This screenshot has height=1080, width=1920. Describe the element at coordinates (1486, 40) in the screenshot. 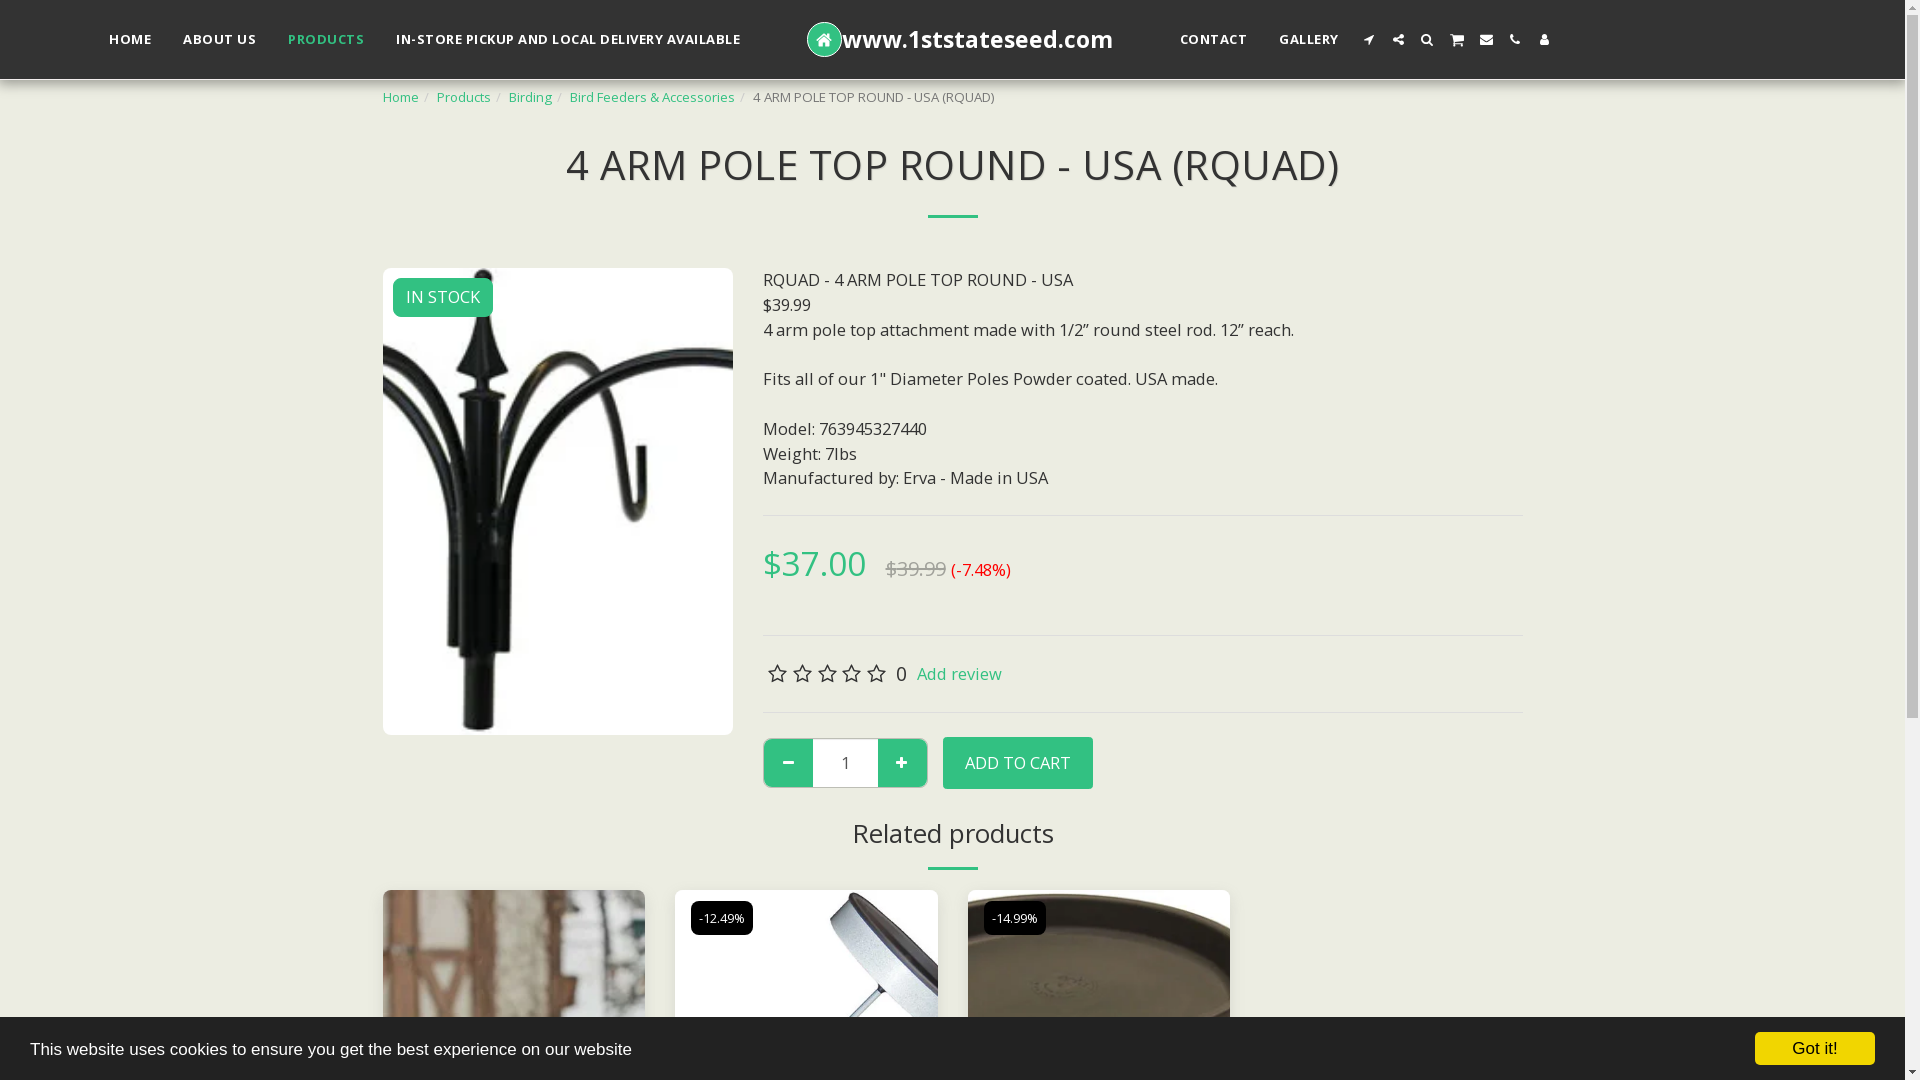

I see ` ` at that location.